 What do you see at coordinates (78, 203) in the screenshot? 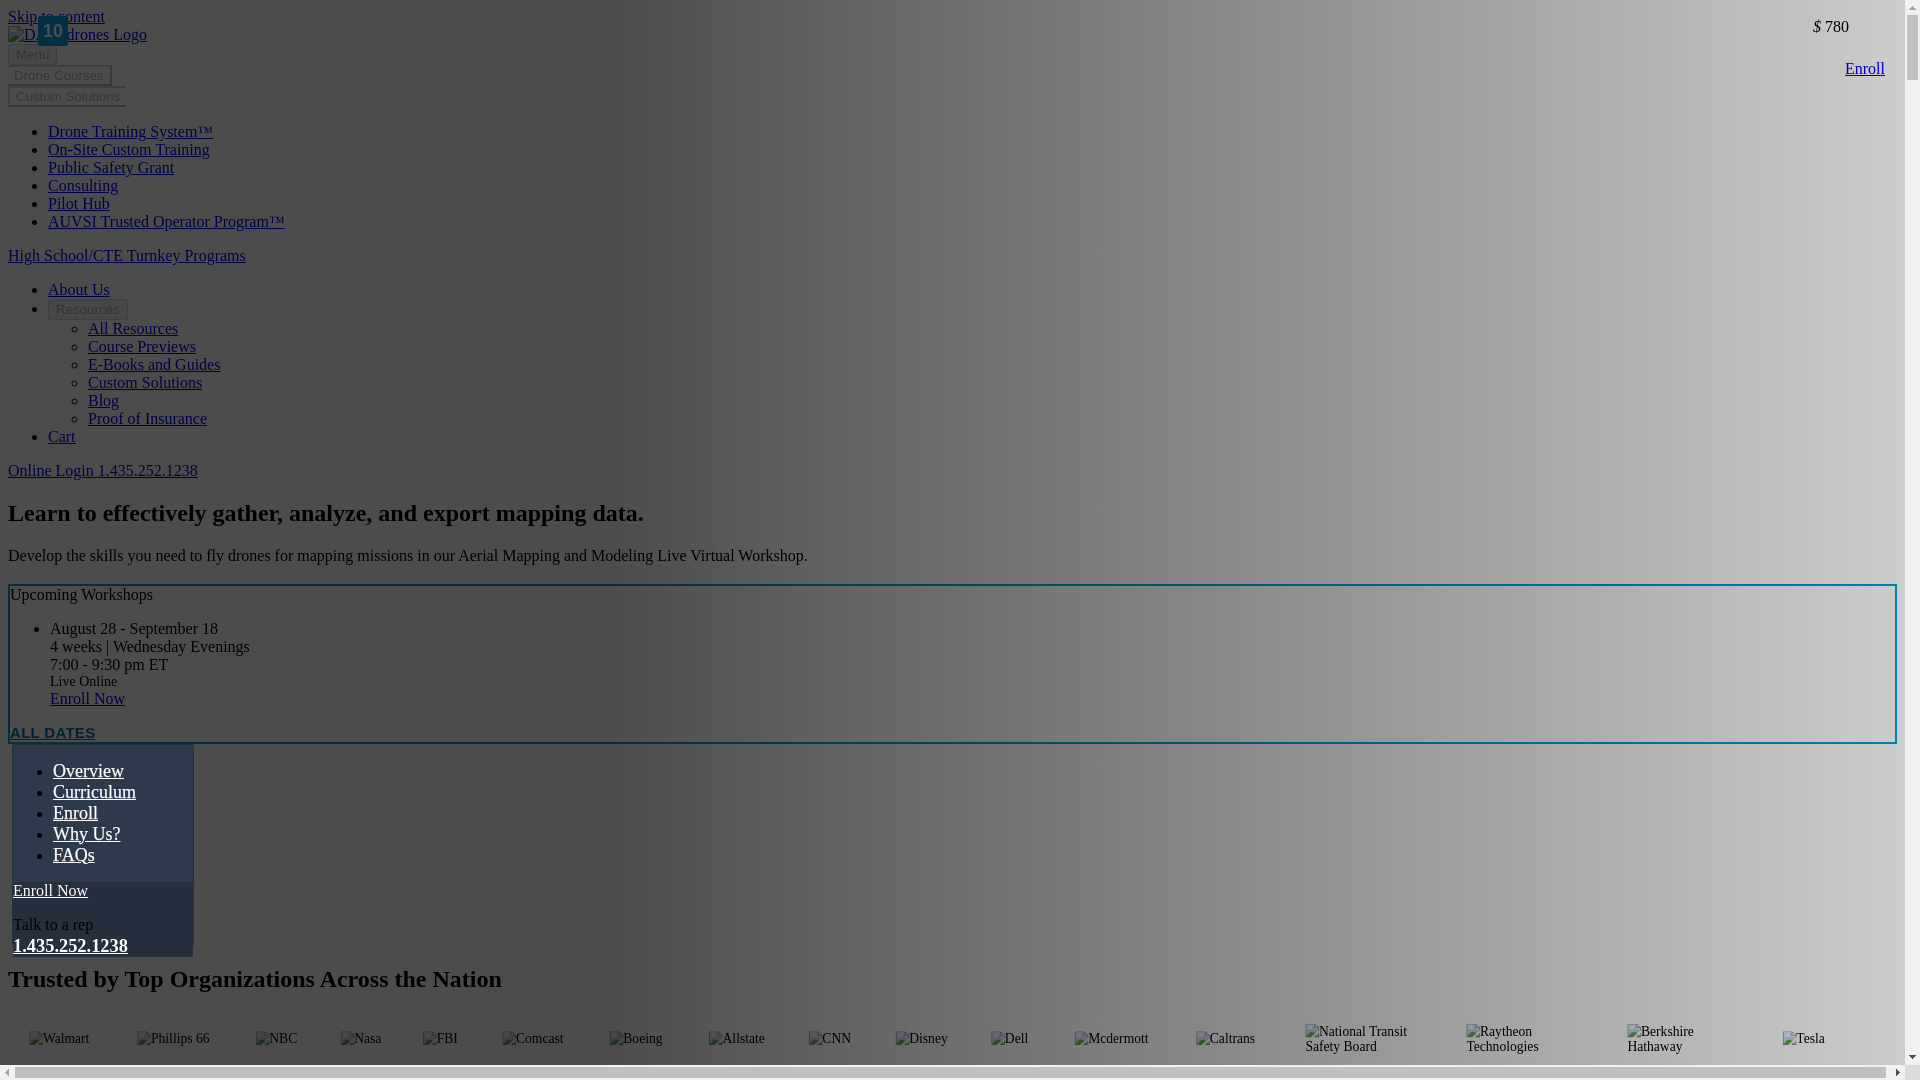
I see `Pilot Hub` at bounding box center [78, 203].